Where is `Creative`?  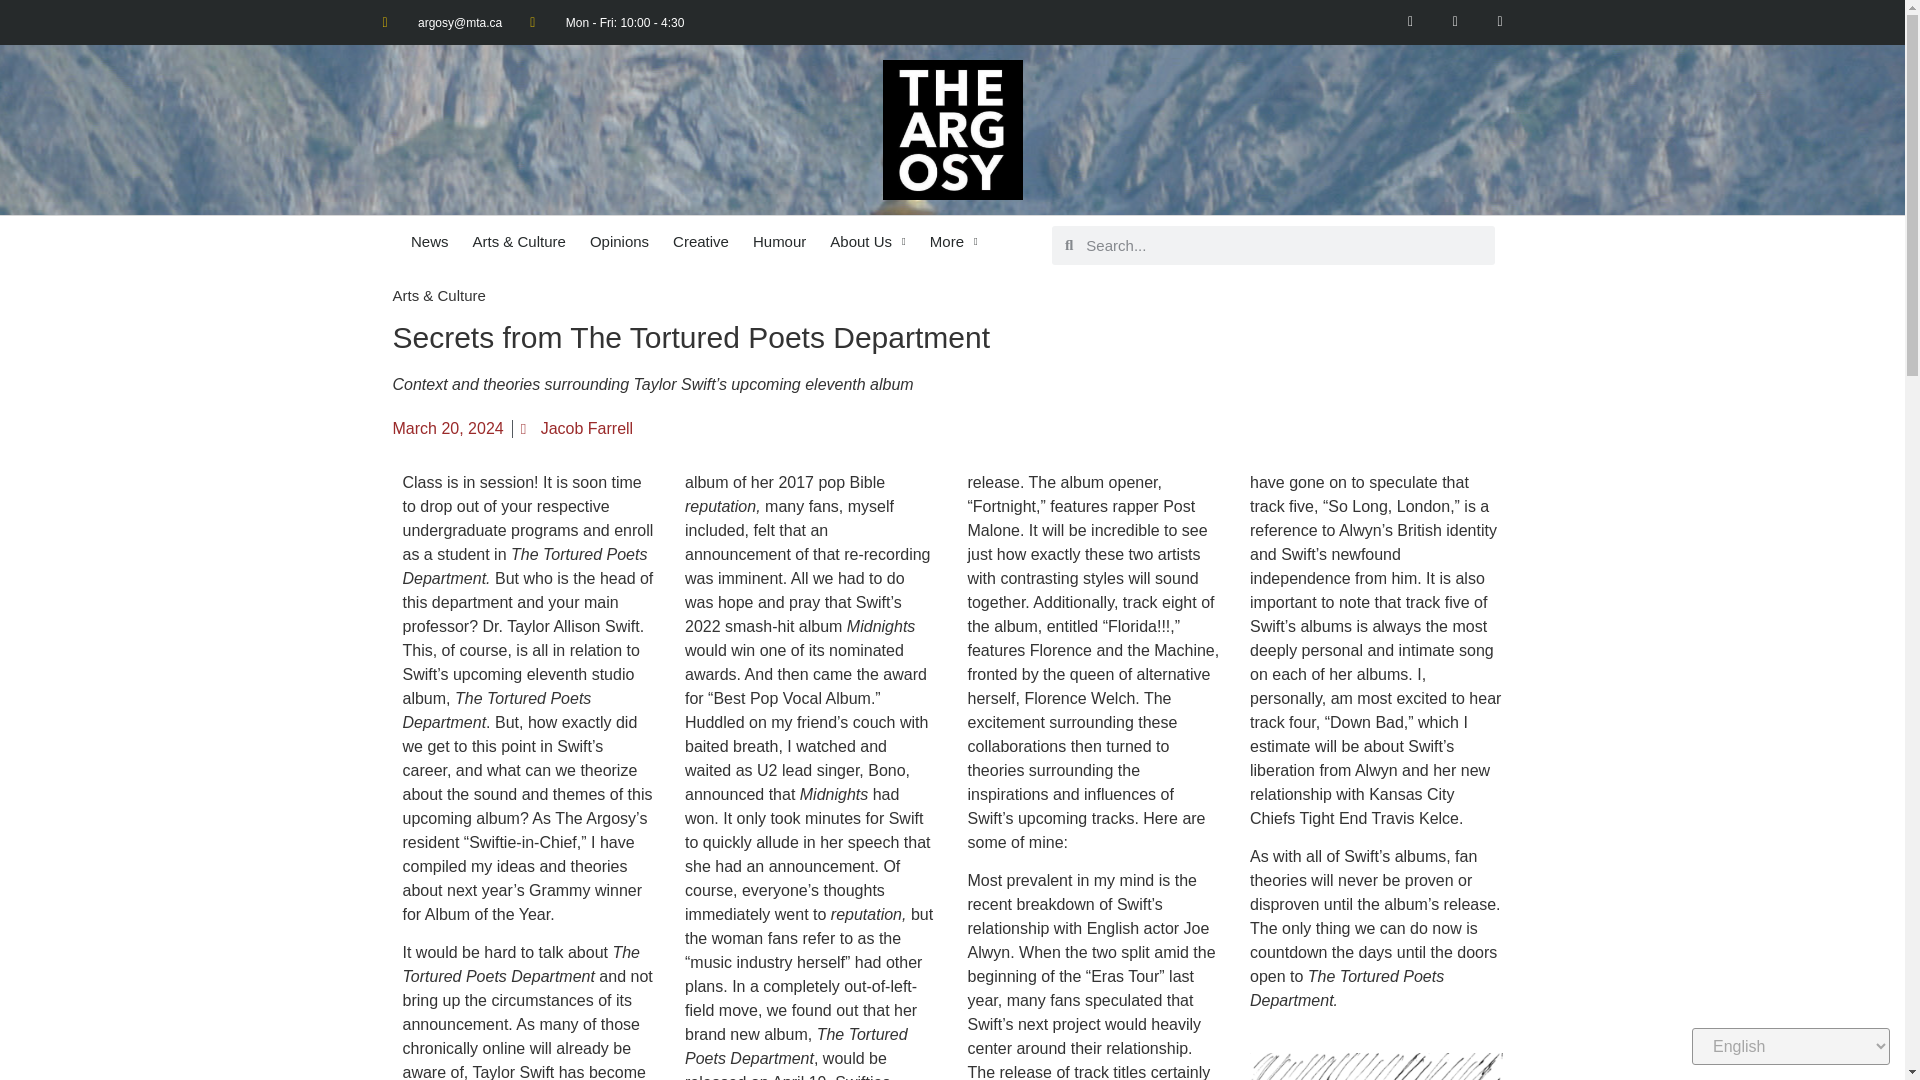 Creative is located at coordinates (700, 242).